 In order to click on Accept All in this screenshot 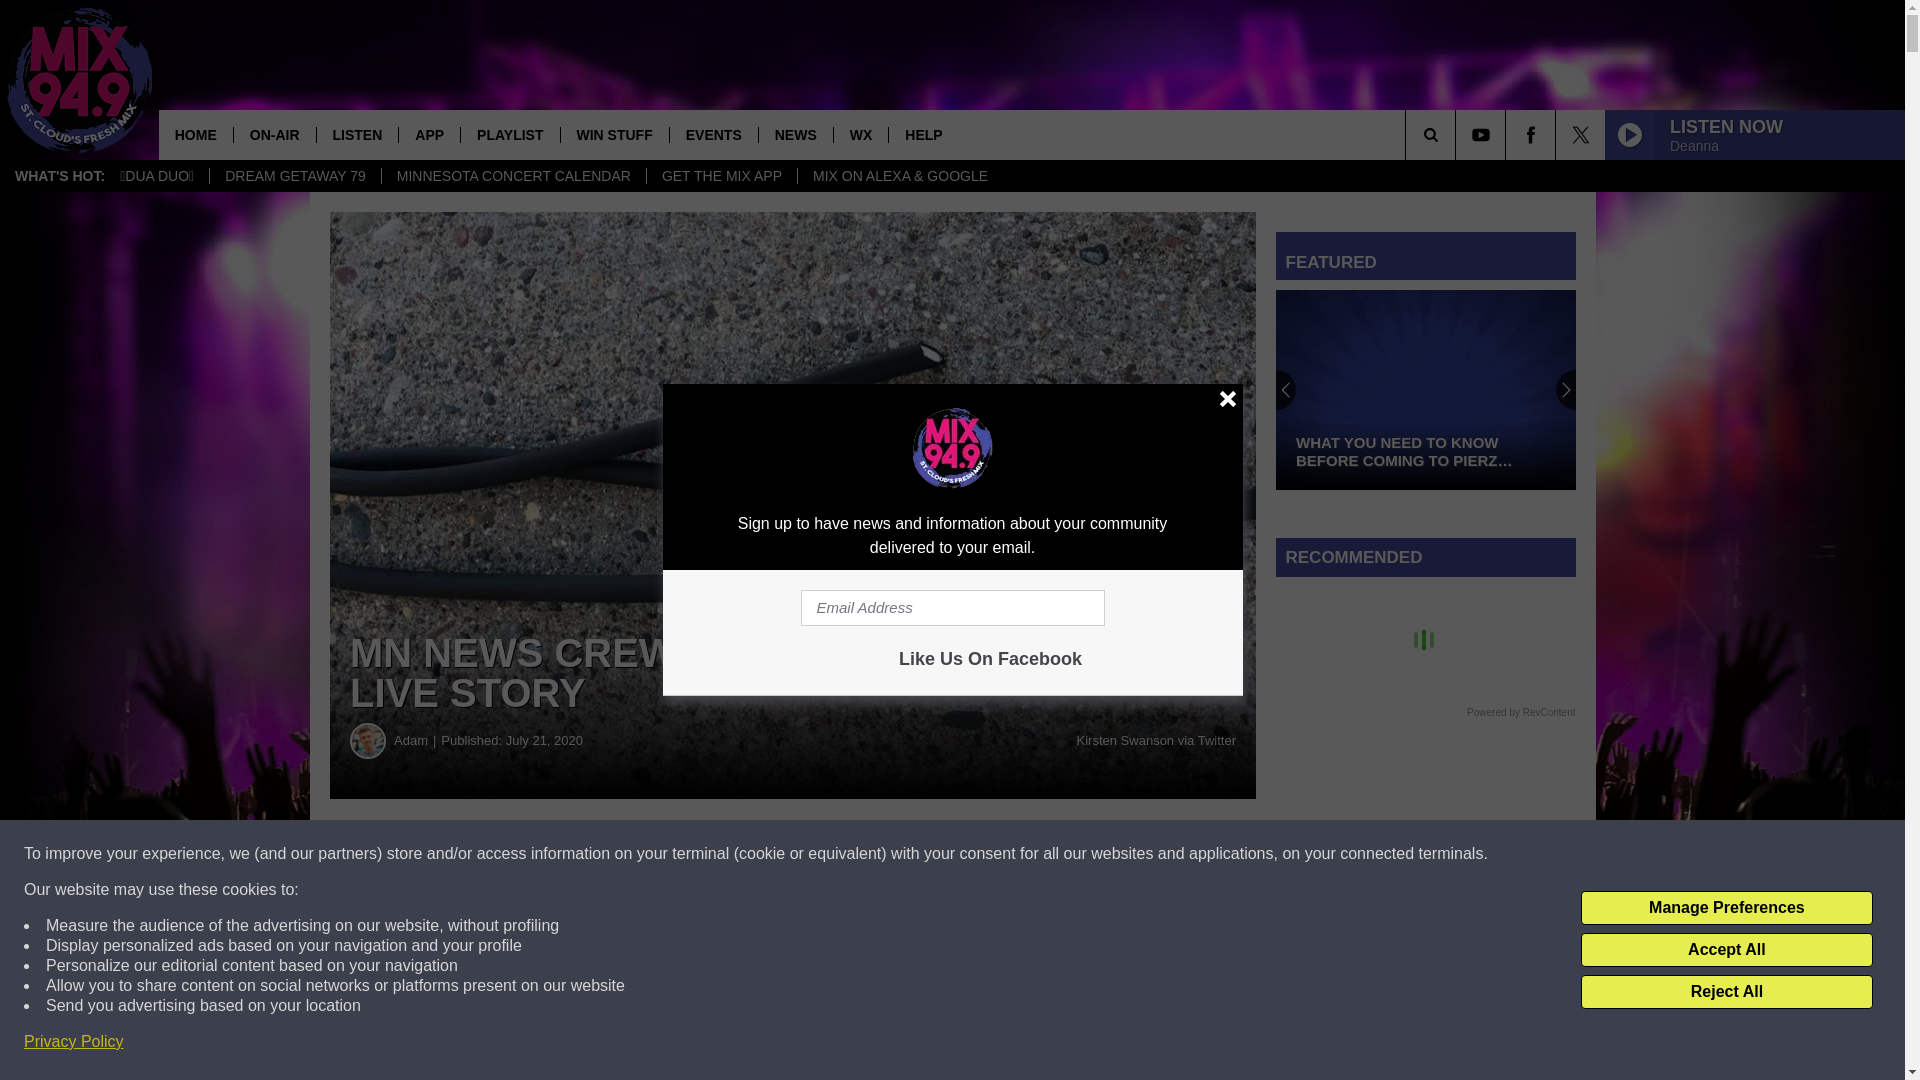, I will do `click(1726, 950)`.